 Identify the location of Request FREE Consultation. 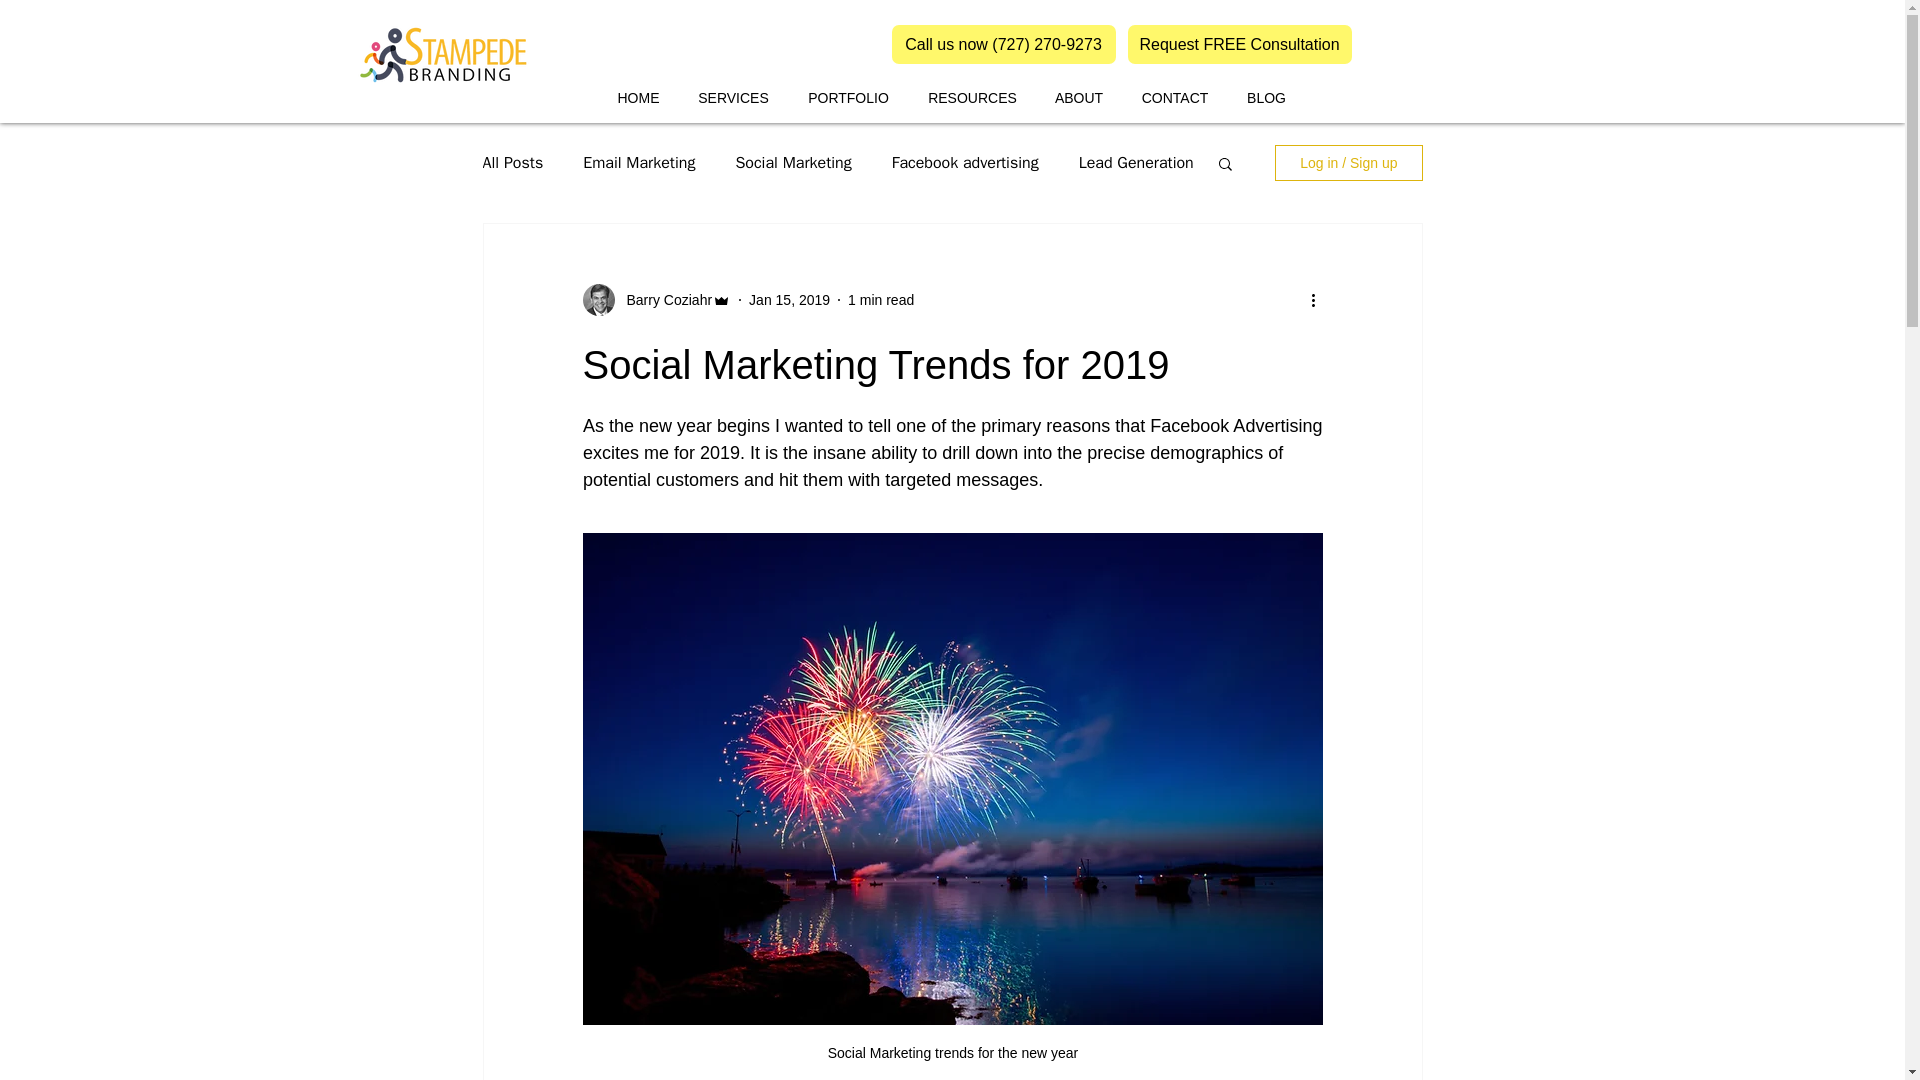
(1240, 44).